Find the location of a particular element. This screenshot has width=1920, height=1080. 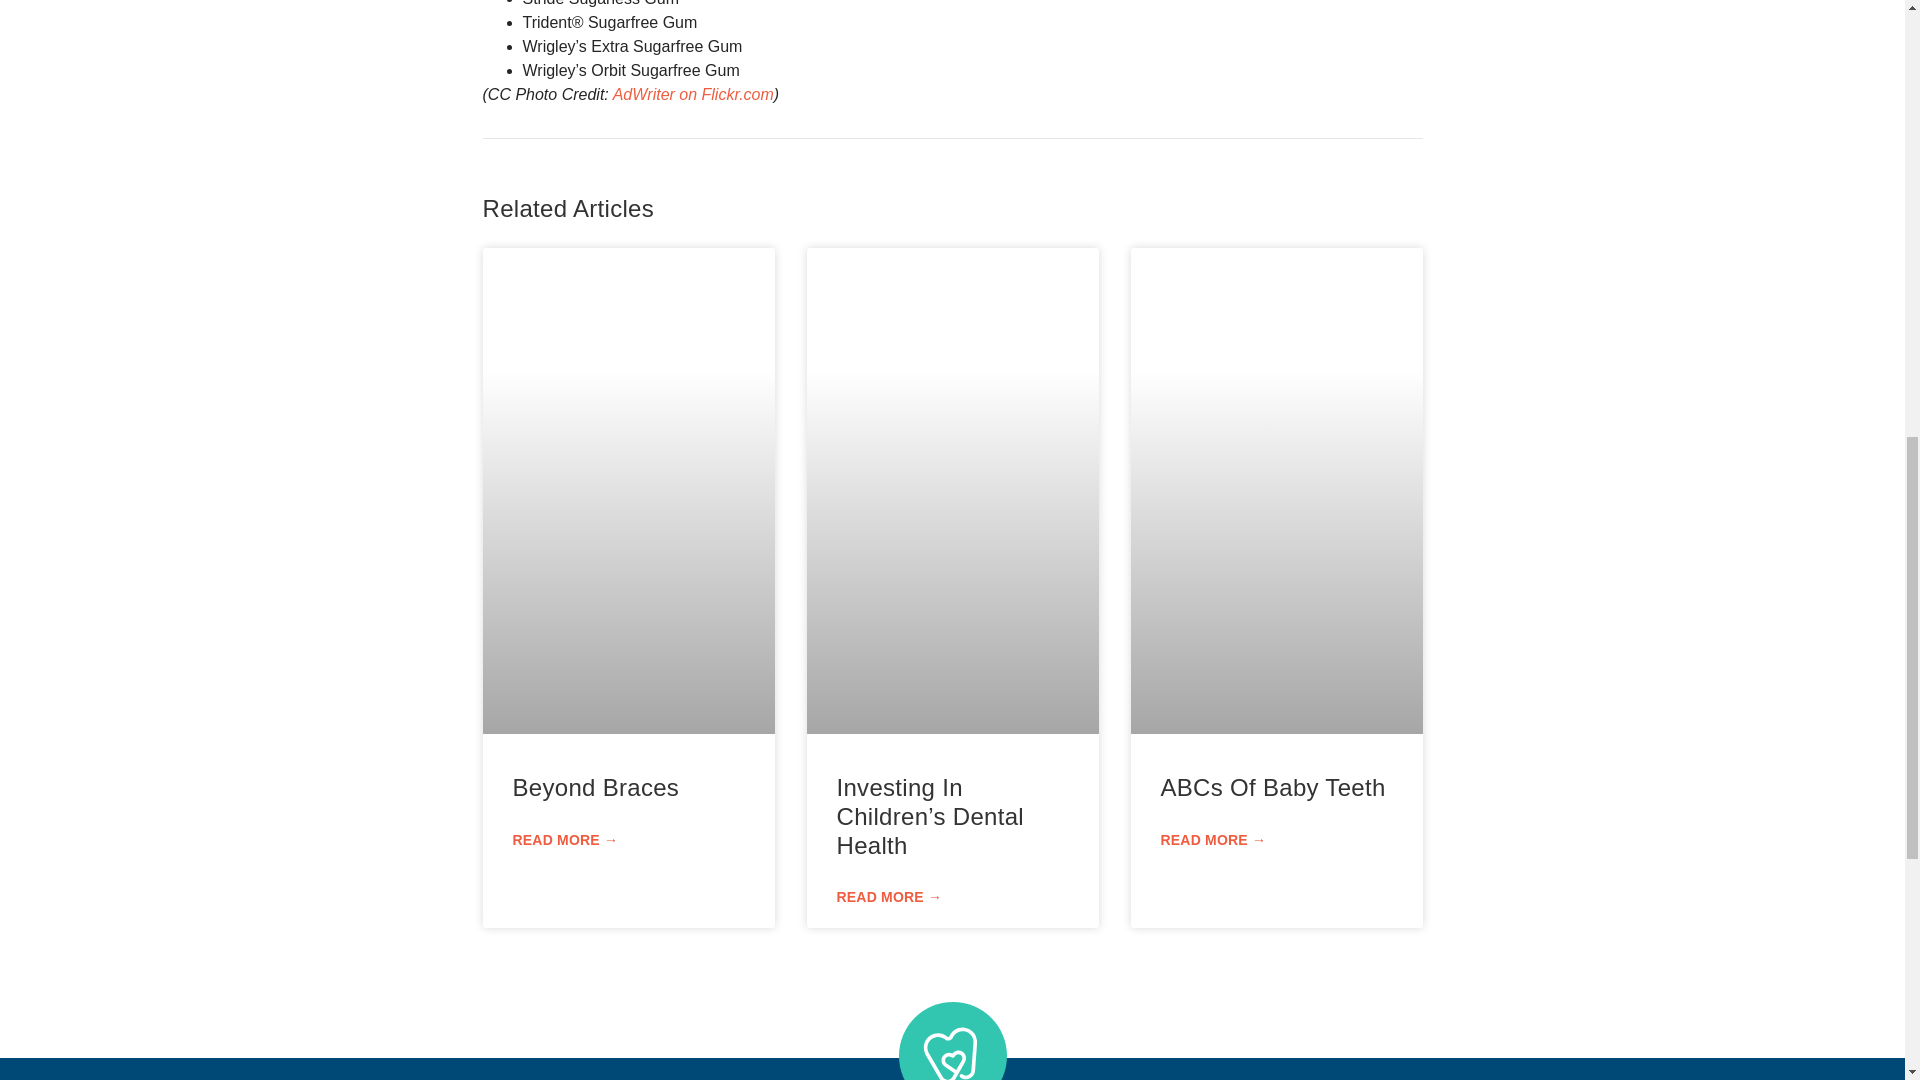

ABCs Of Baby Teeth is located at coordinates (1272, 788).